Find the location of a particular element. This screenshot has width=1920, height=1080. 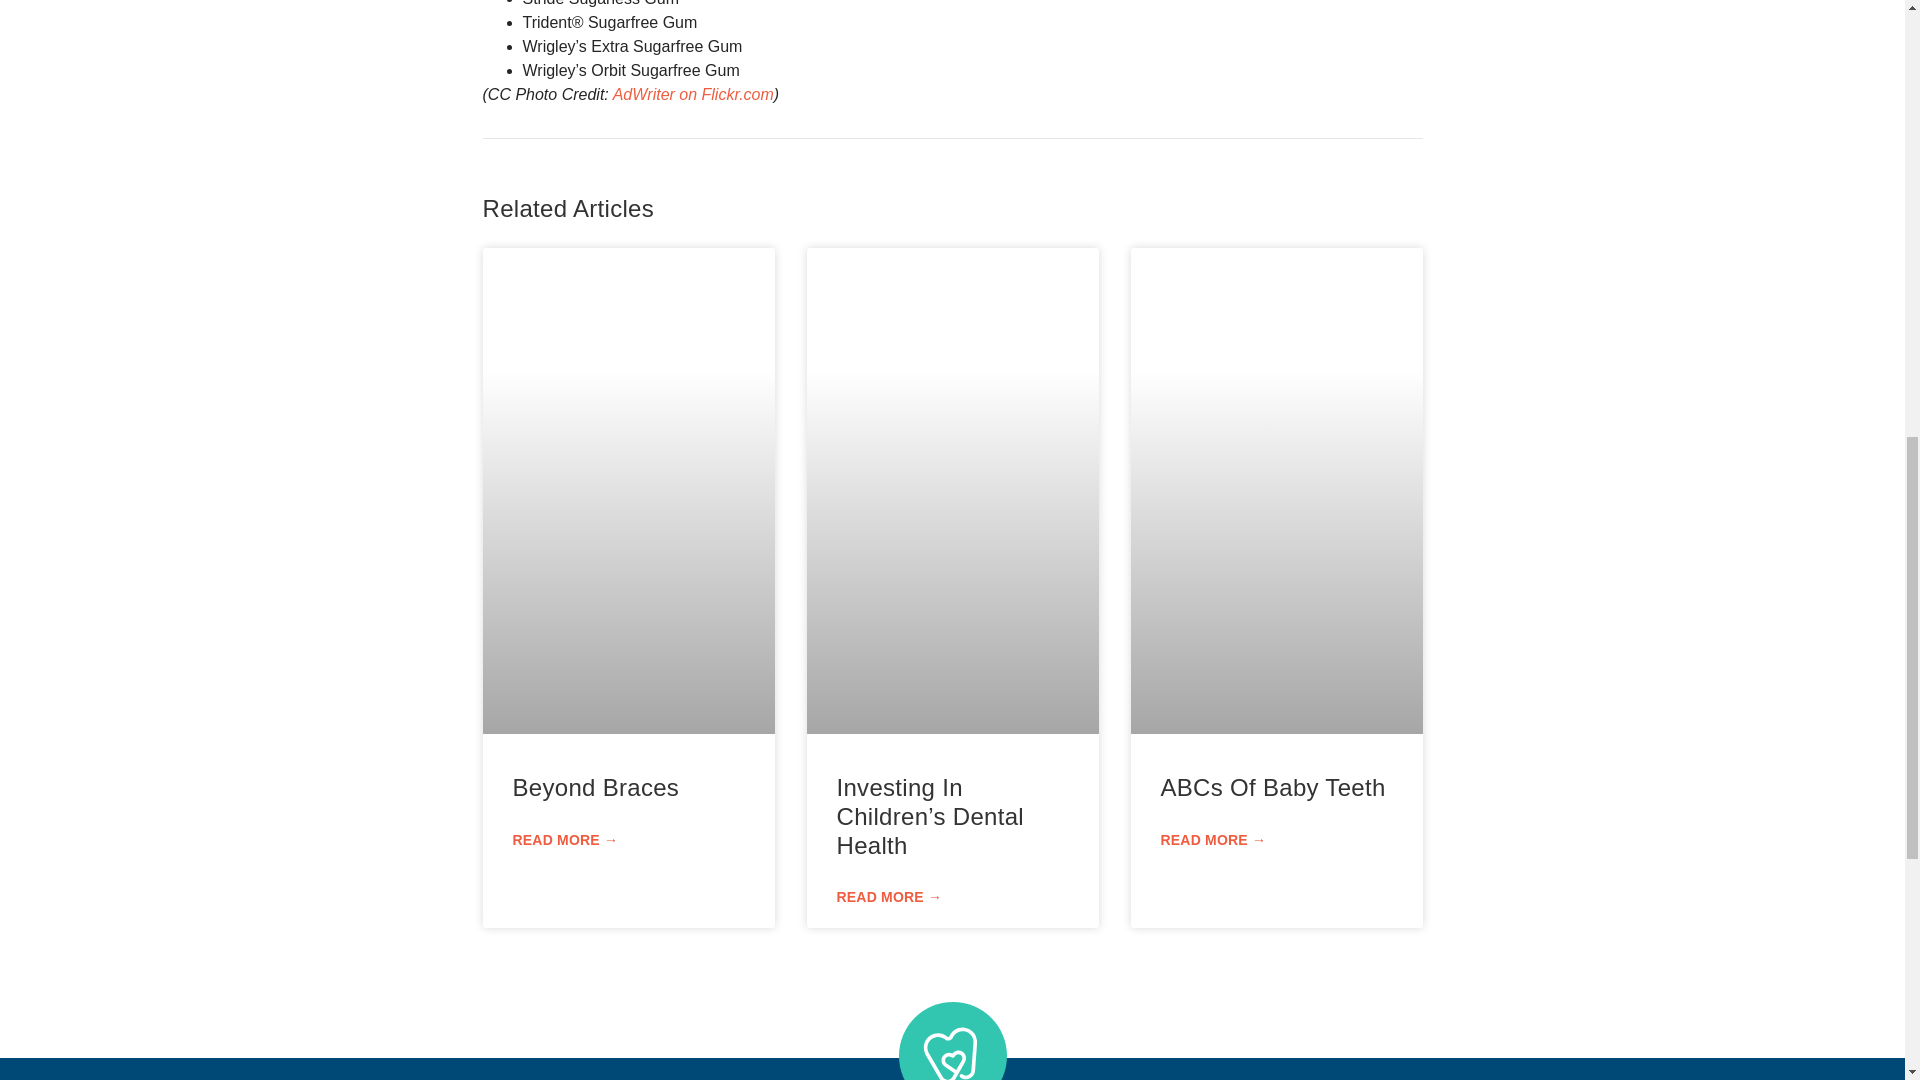

ABCs Of Baby Teeth is located at coordinates (1272, 788).